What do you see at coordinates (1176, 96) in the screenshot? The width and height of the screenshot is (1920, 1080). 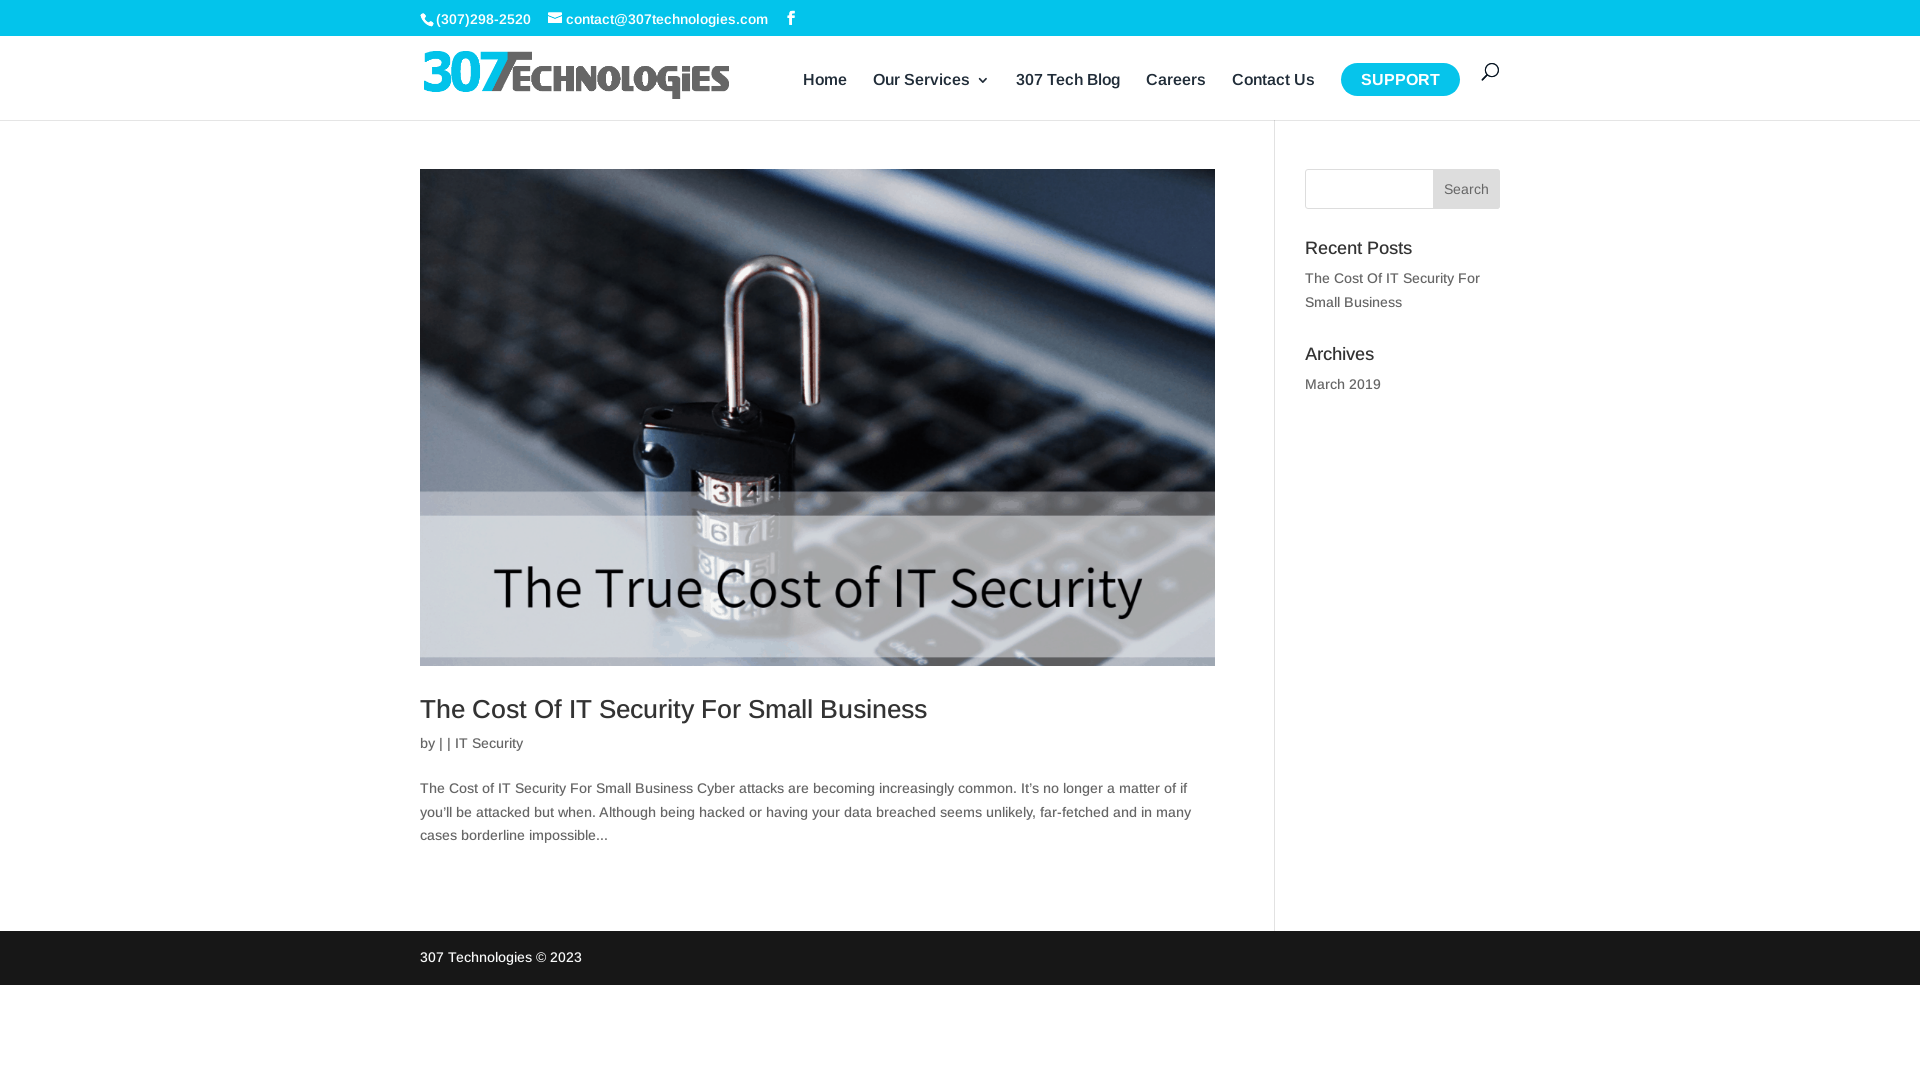 I see `Careers` at bounding box center [1176, 96].